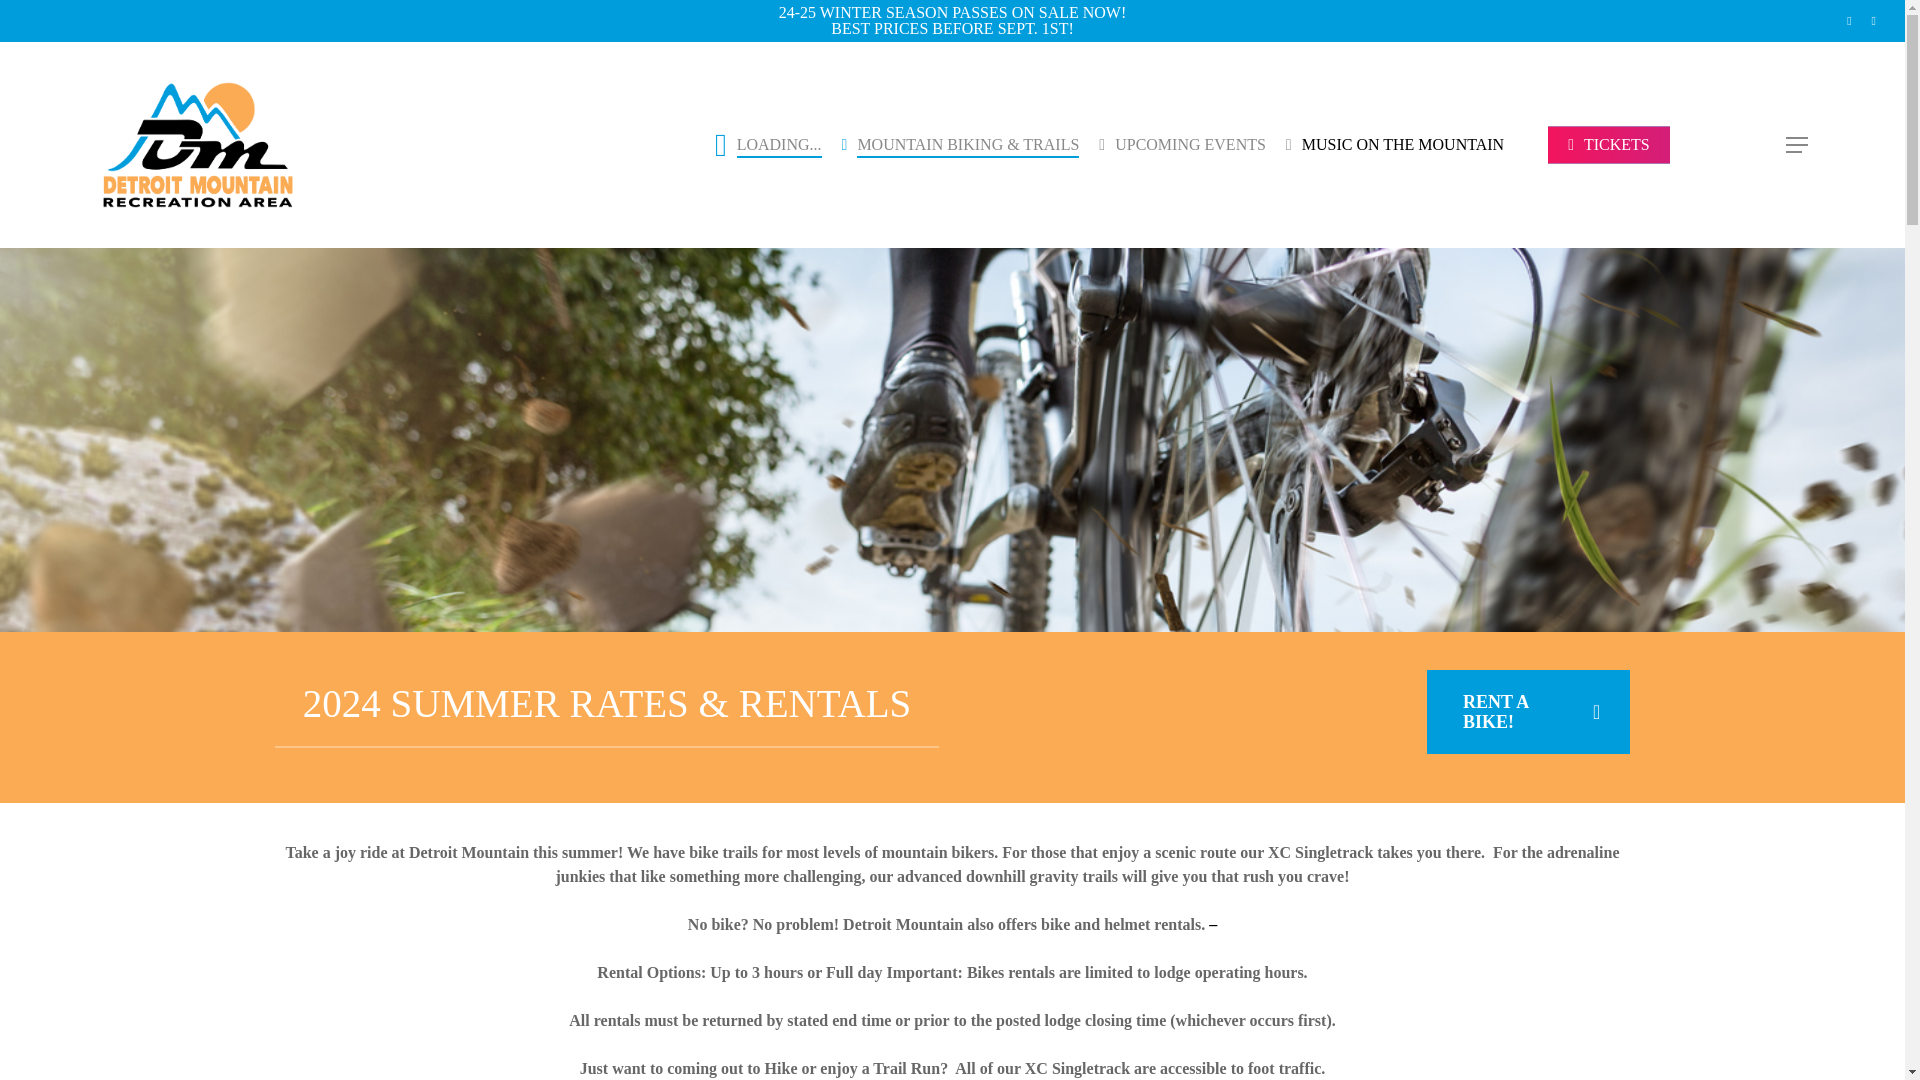 The width and height of the screenshot is (1920, 1080). I want to click on LOADING..., so click(768, 144).